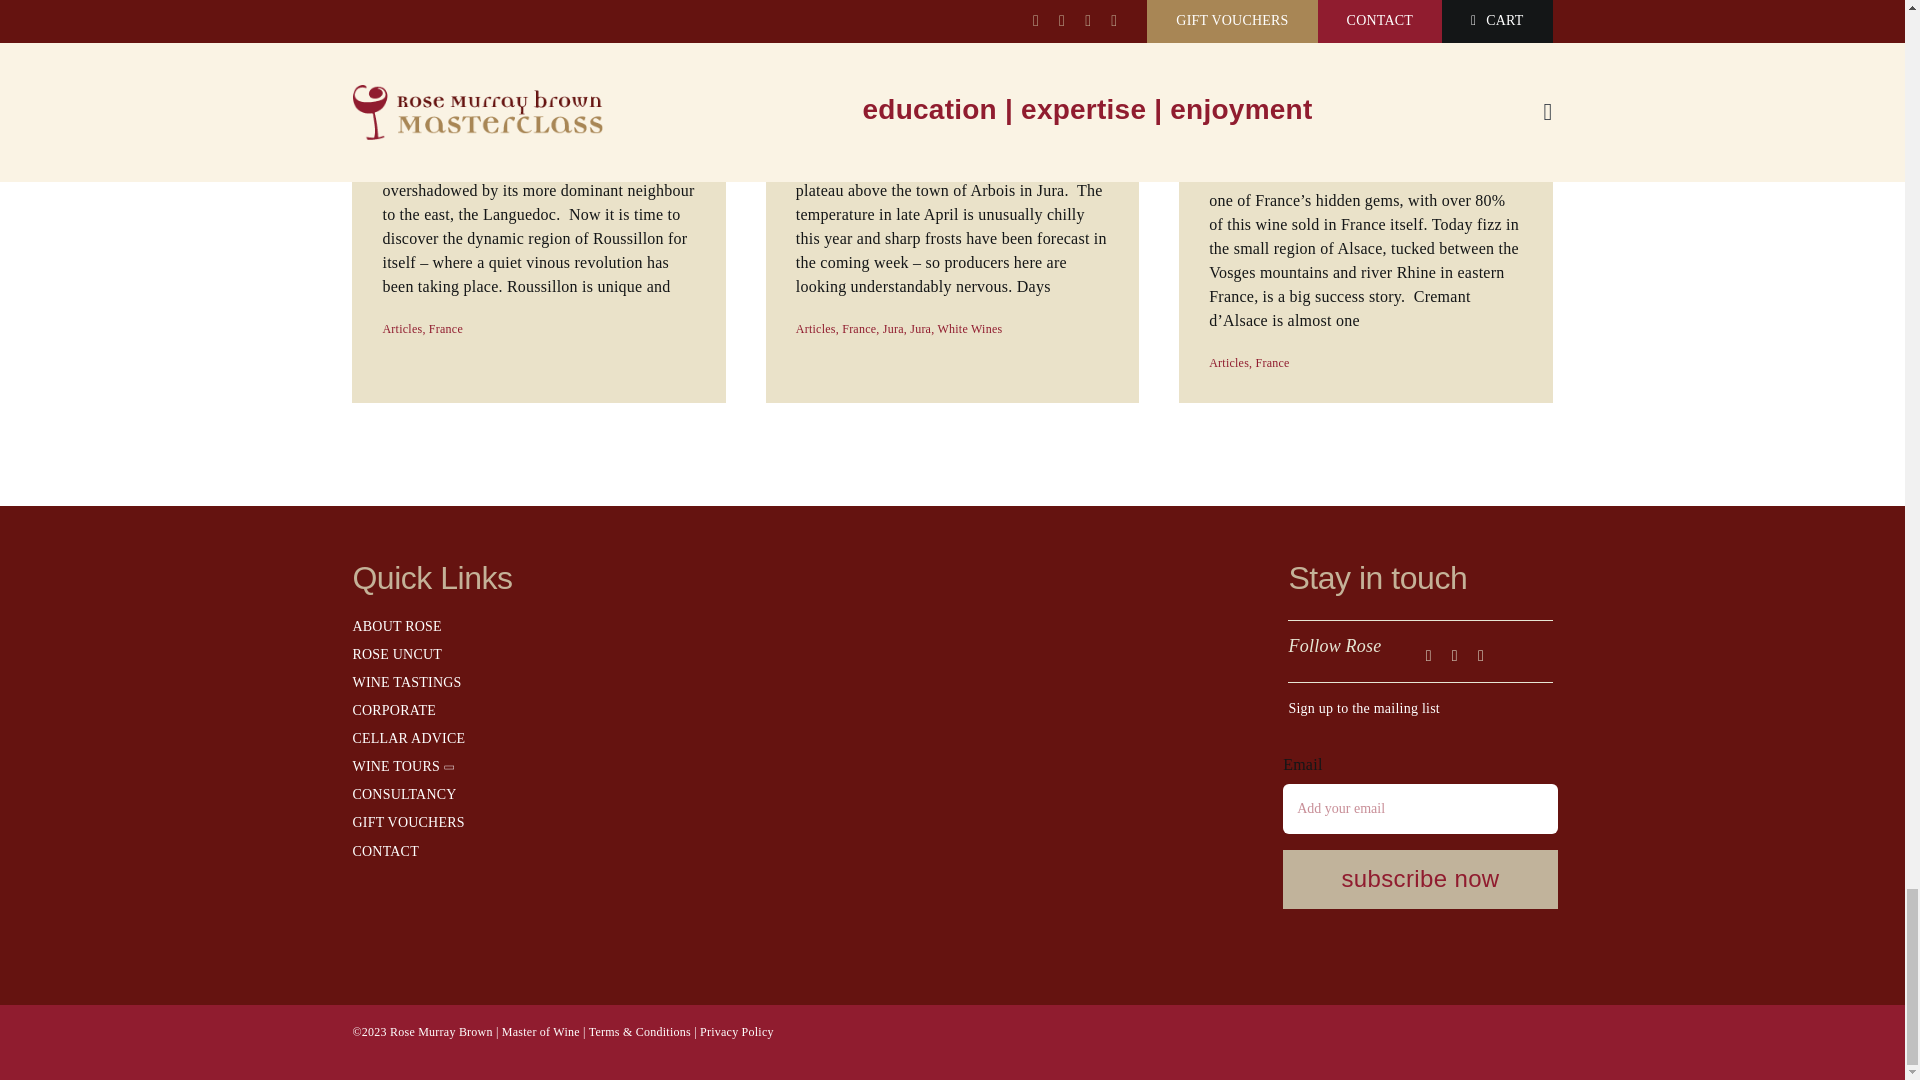  What do you see at coordinates (538, 74) in the screenshot?
I see `Jura` at bounding box center [538, 74].